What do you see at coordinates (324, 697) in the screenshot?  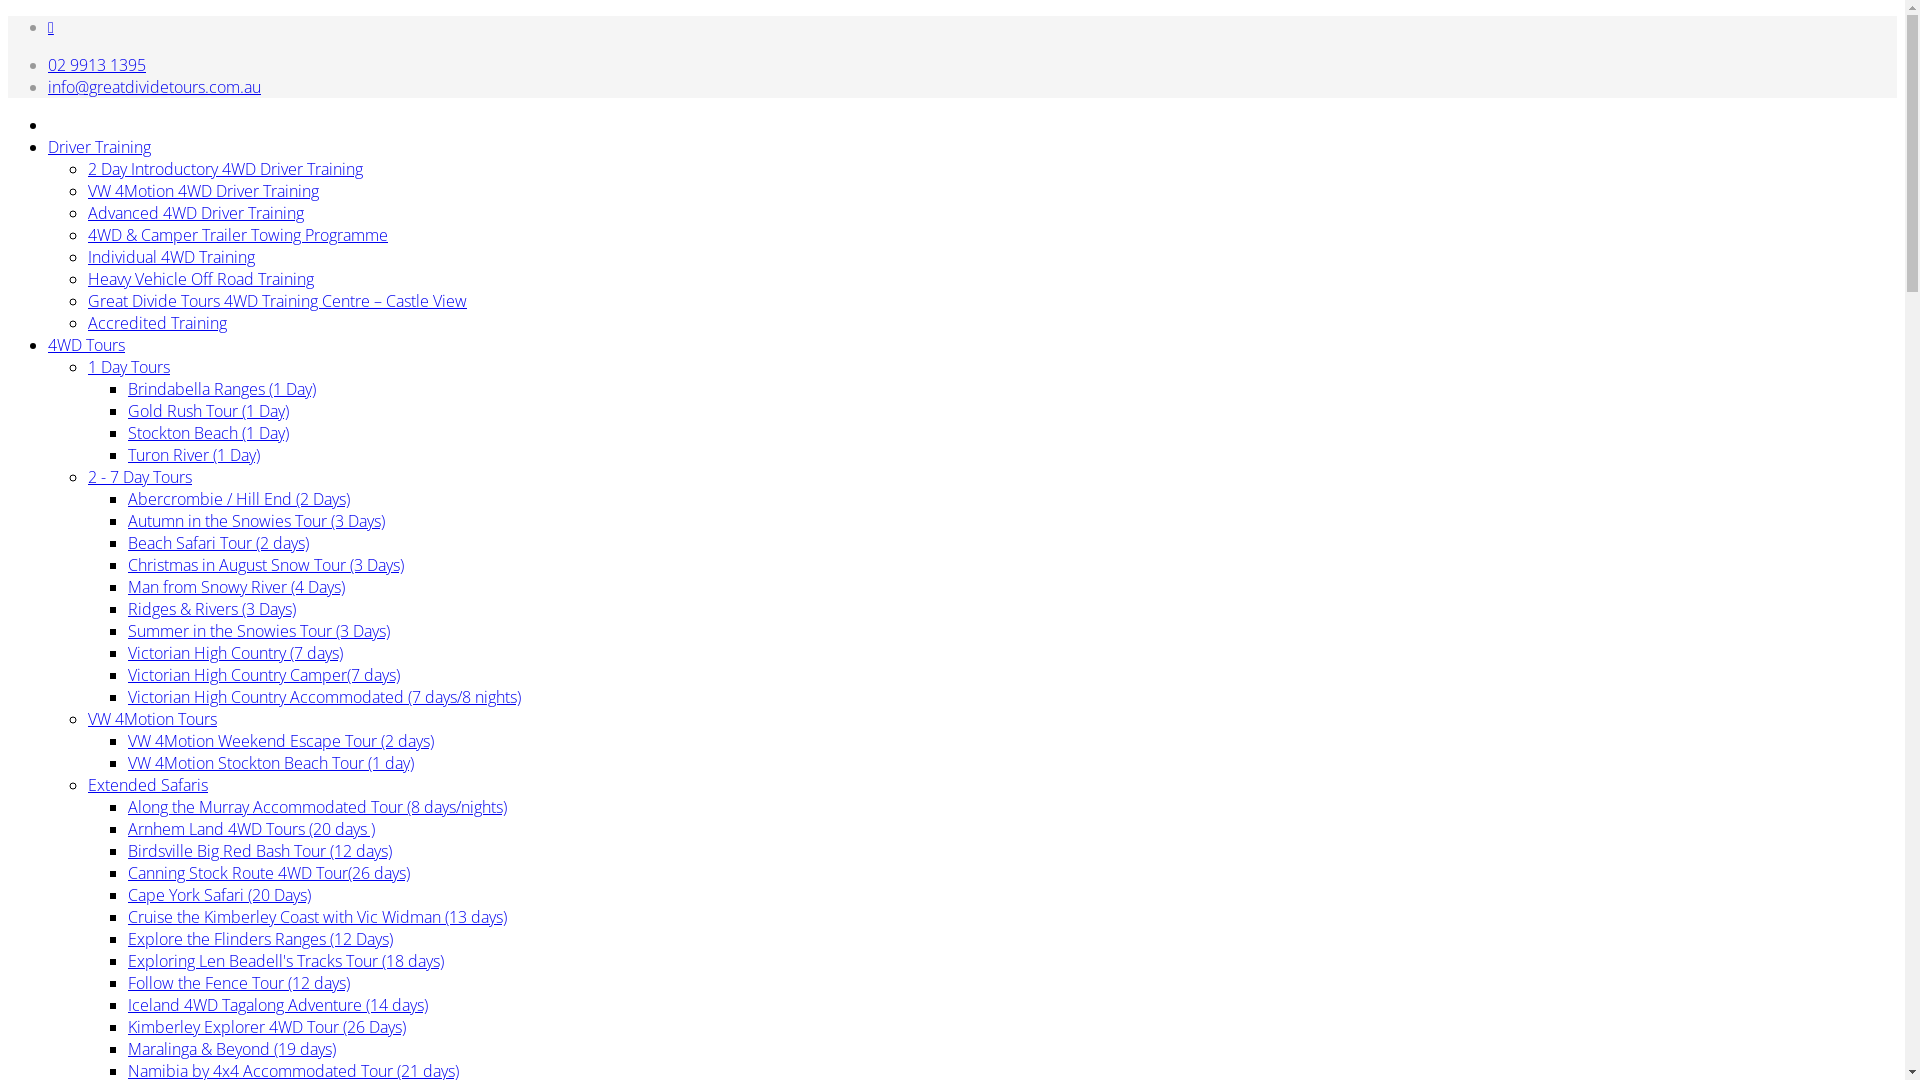 I see `Victorian High Country Accommodated (7 days/8 nights)` at bounding box center [324, 697].